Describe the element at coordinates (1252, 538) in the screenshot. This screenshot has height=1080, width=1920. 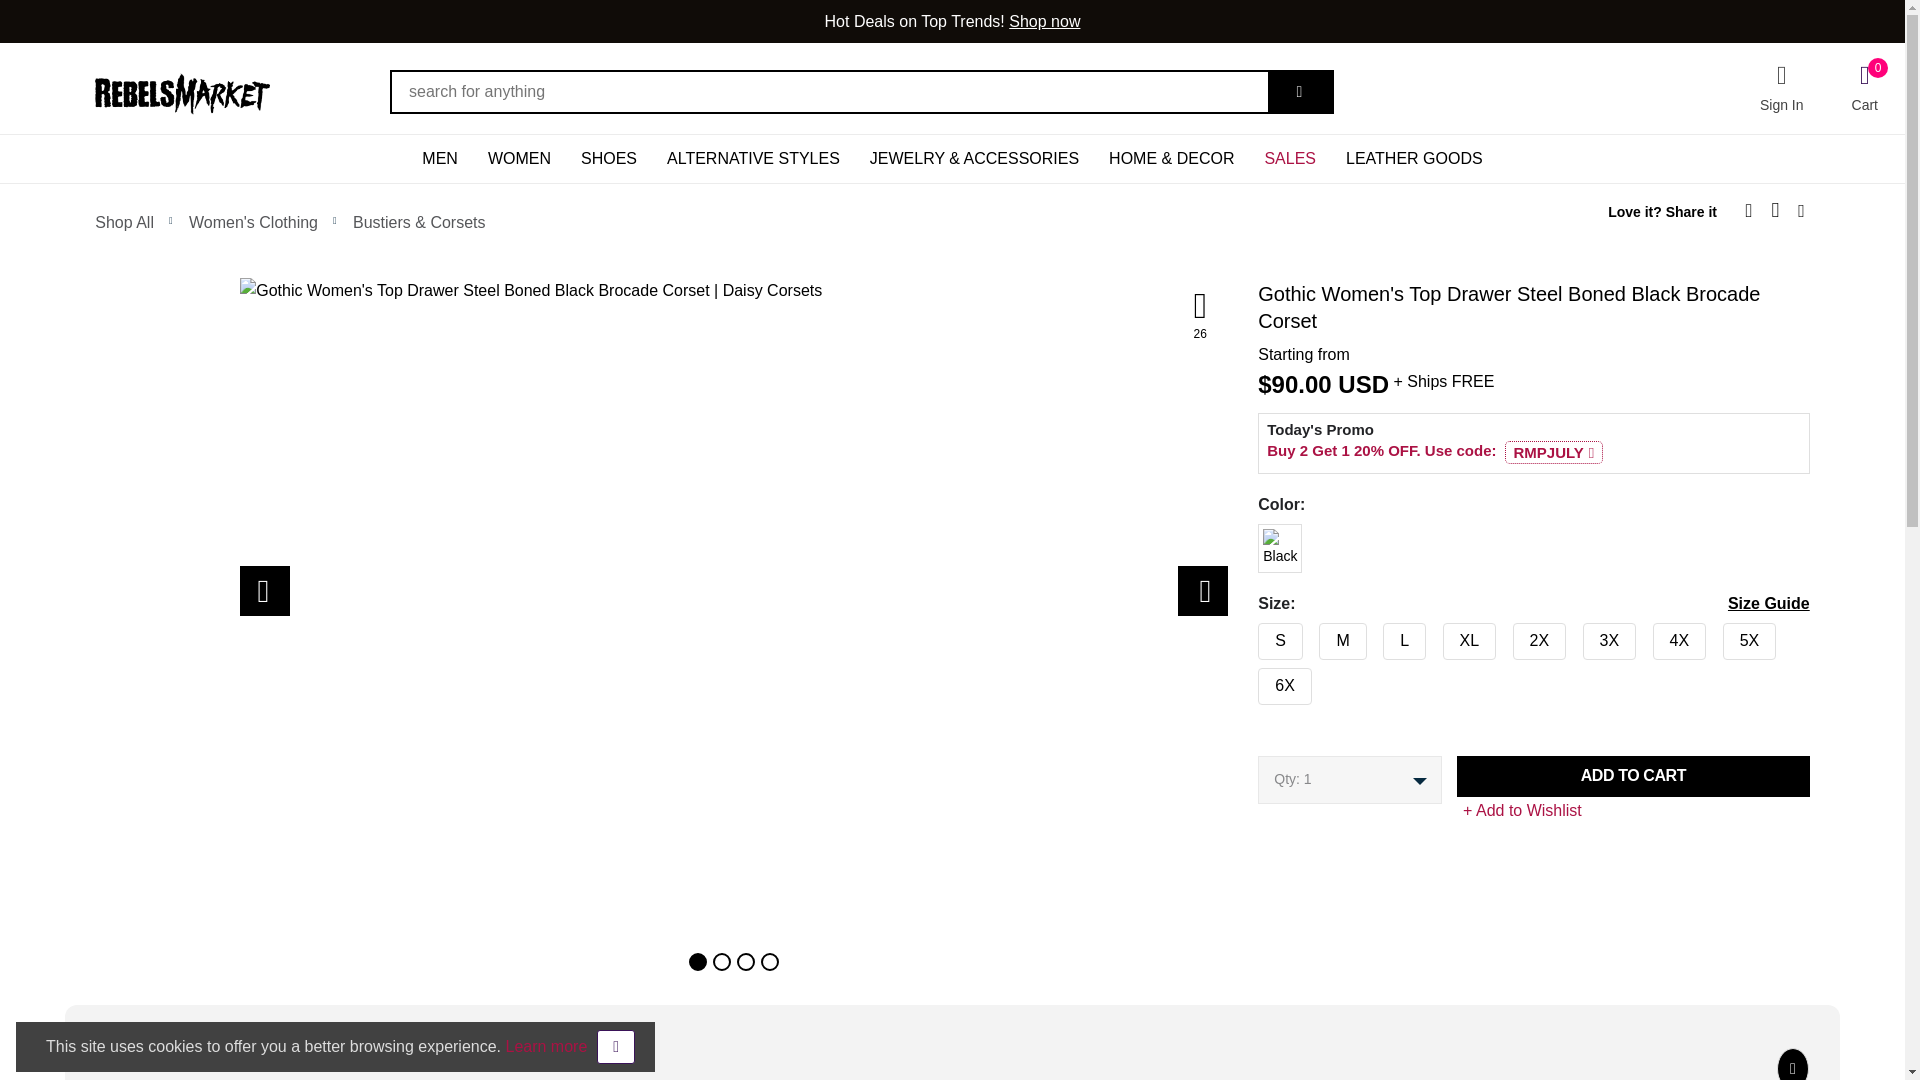
I see `Black` at that location.